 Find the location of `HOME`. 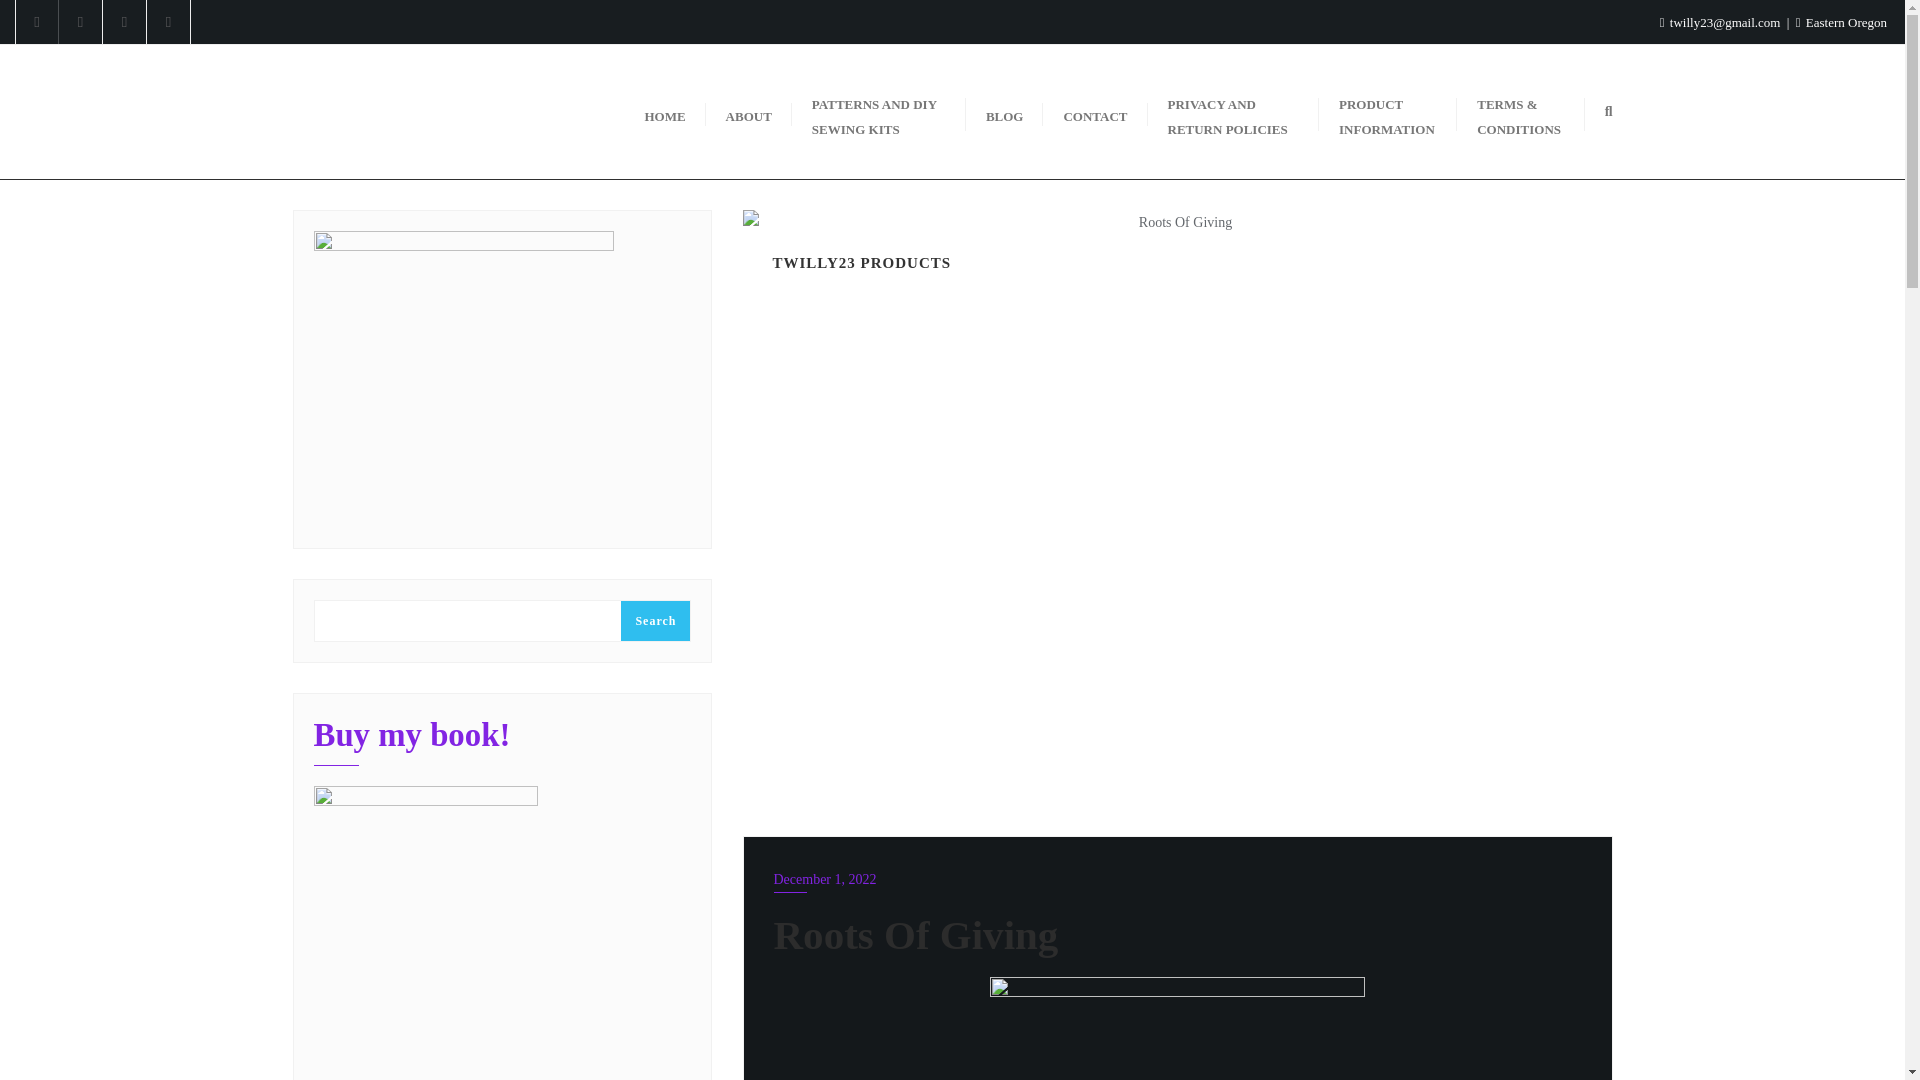

HOME is located at coordinates (664, 110).